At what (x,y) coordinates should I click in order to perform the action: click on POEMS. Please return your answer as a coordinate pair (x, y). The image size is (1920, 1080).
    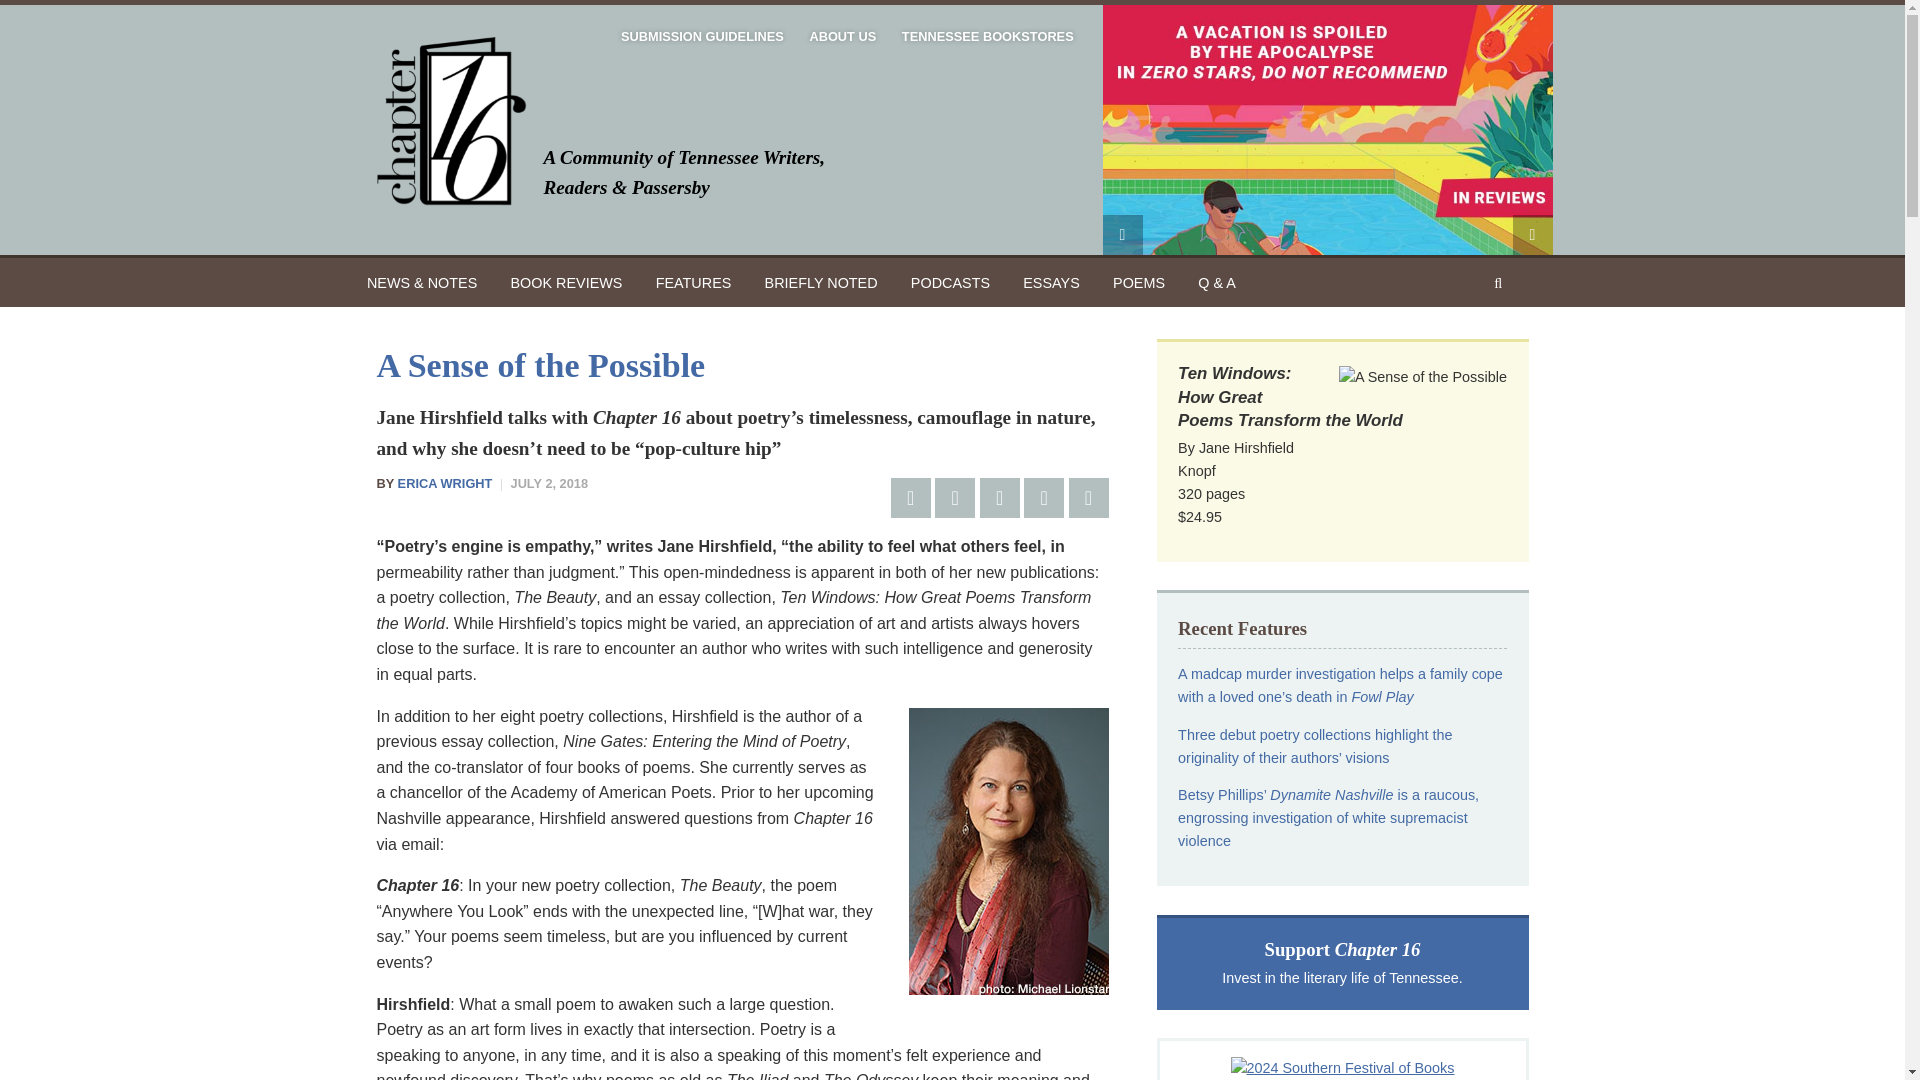
    Looking at the image, I should click on (1139, 282).